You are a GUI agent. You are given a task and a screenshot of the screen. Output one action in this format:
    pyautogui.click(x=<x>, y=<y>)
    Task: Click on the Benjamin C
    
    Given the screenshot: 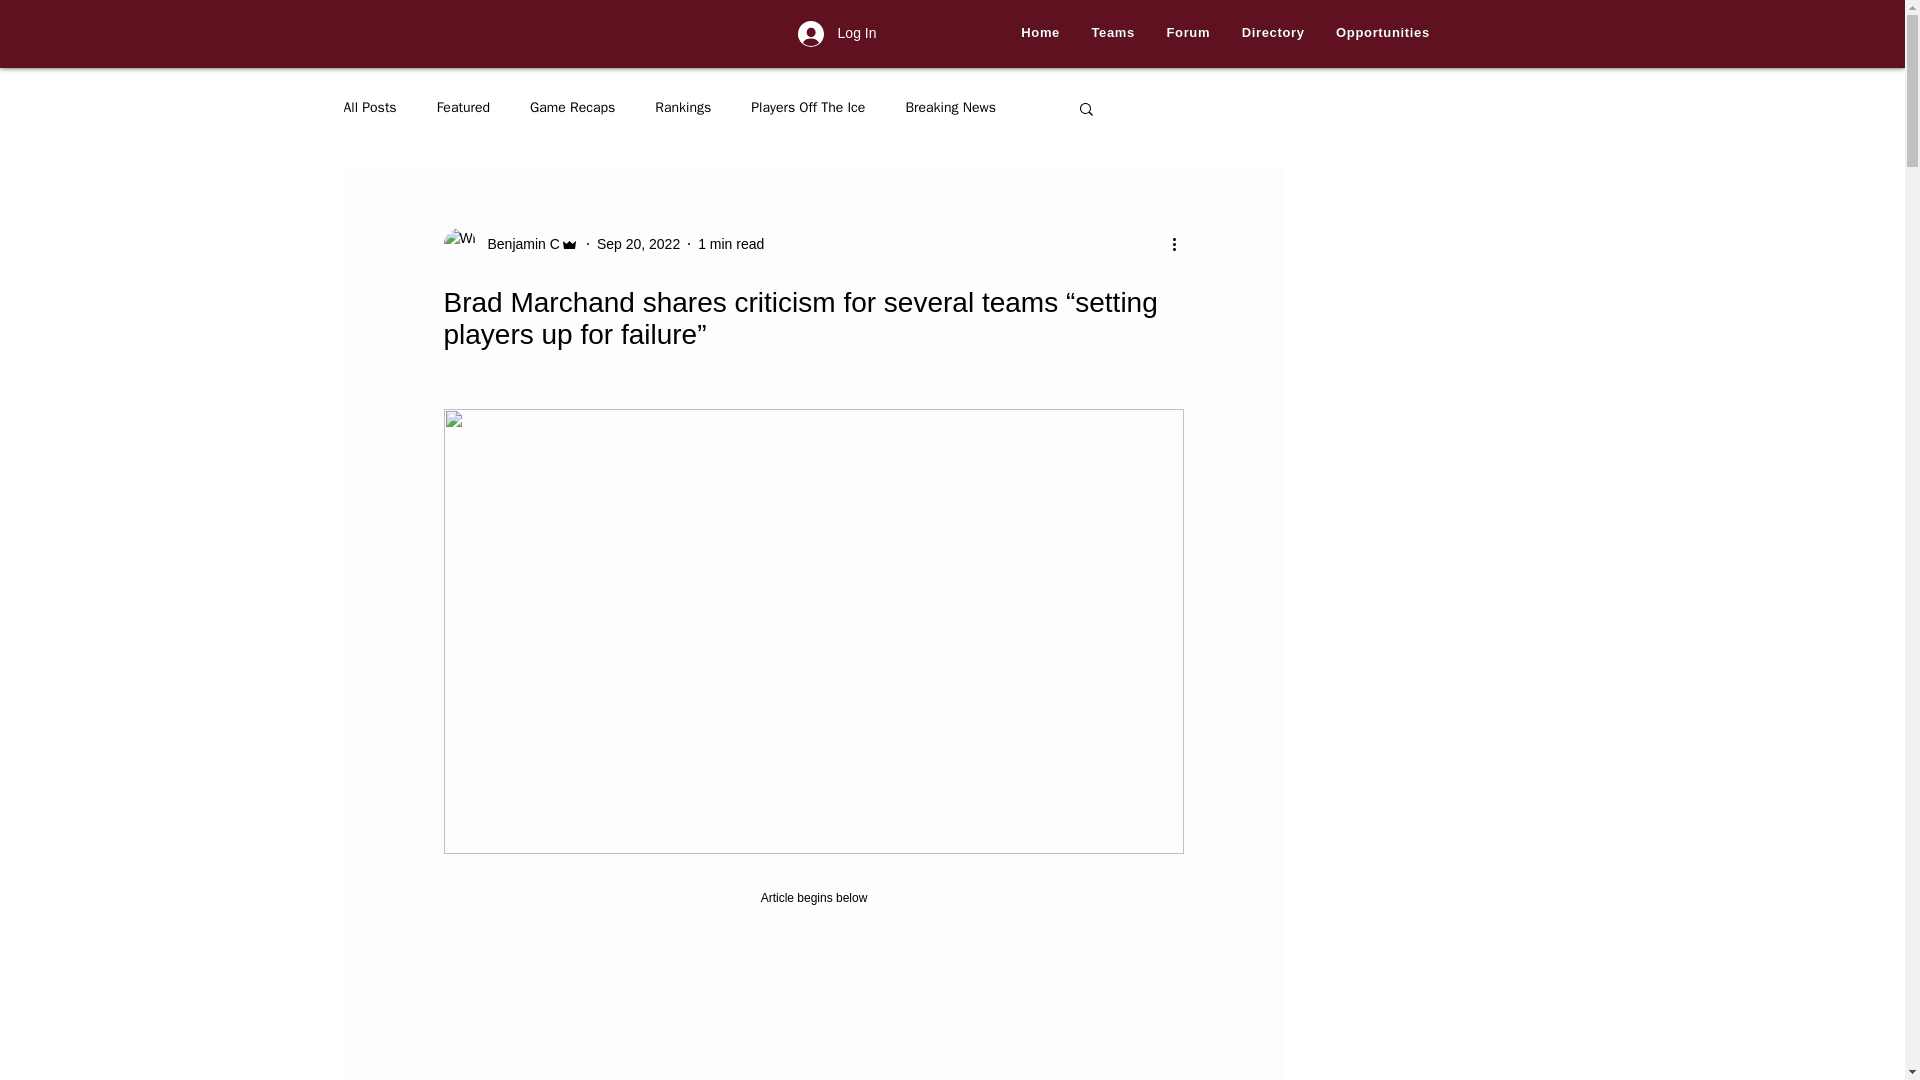 What is the action you would take?
    pyautogui.click(x=518, y=244)
    